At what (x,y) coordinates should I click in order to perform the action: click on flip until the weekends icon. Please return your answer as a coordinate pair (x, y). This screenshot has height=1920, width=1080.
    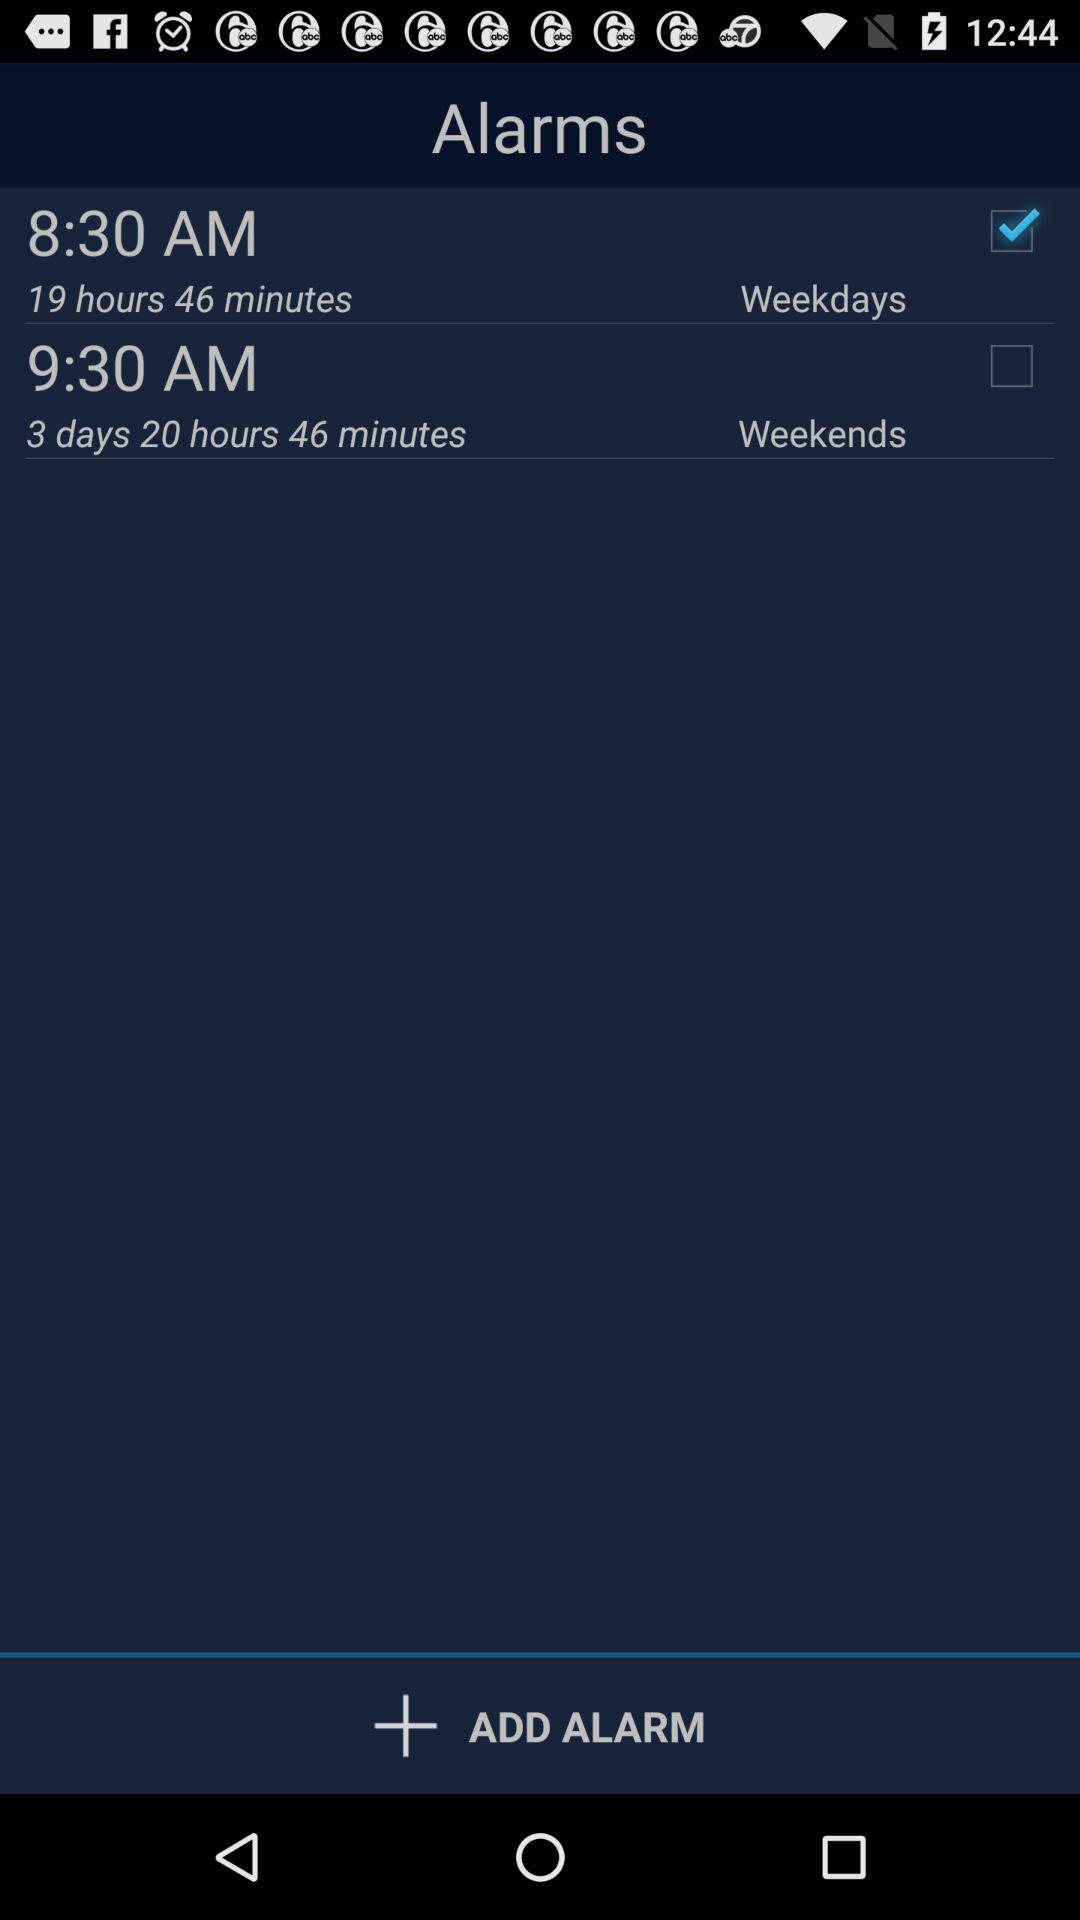
    Looking at the image, I should click on (822, 432).